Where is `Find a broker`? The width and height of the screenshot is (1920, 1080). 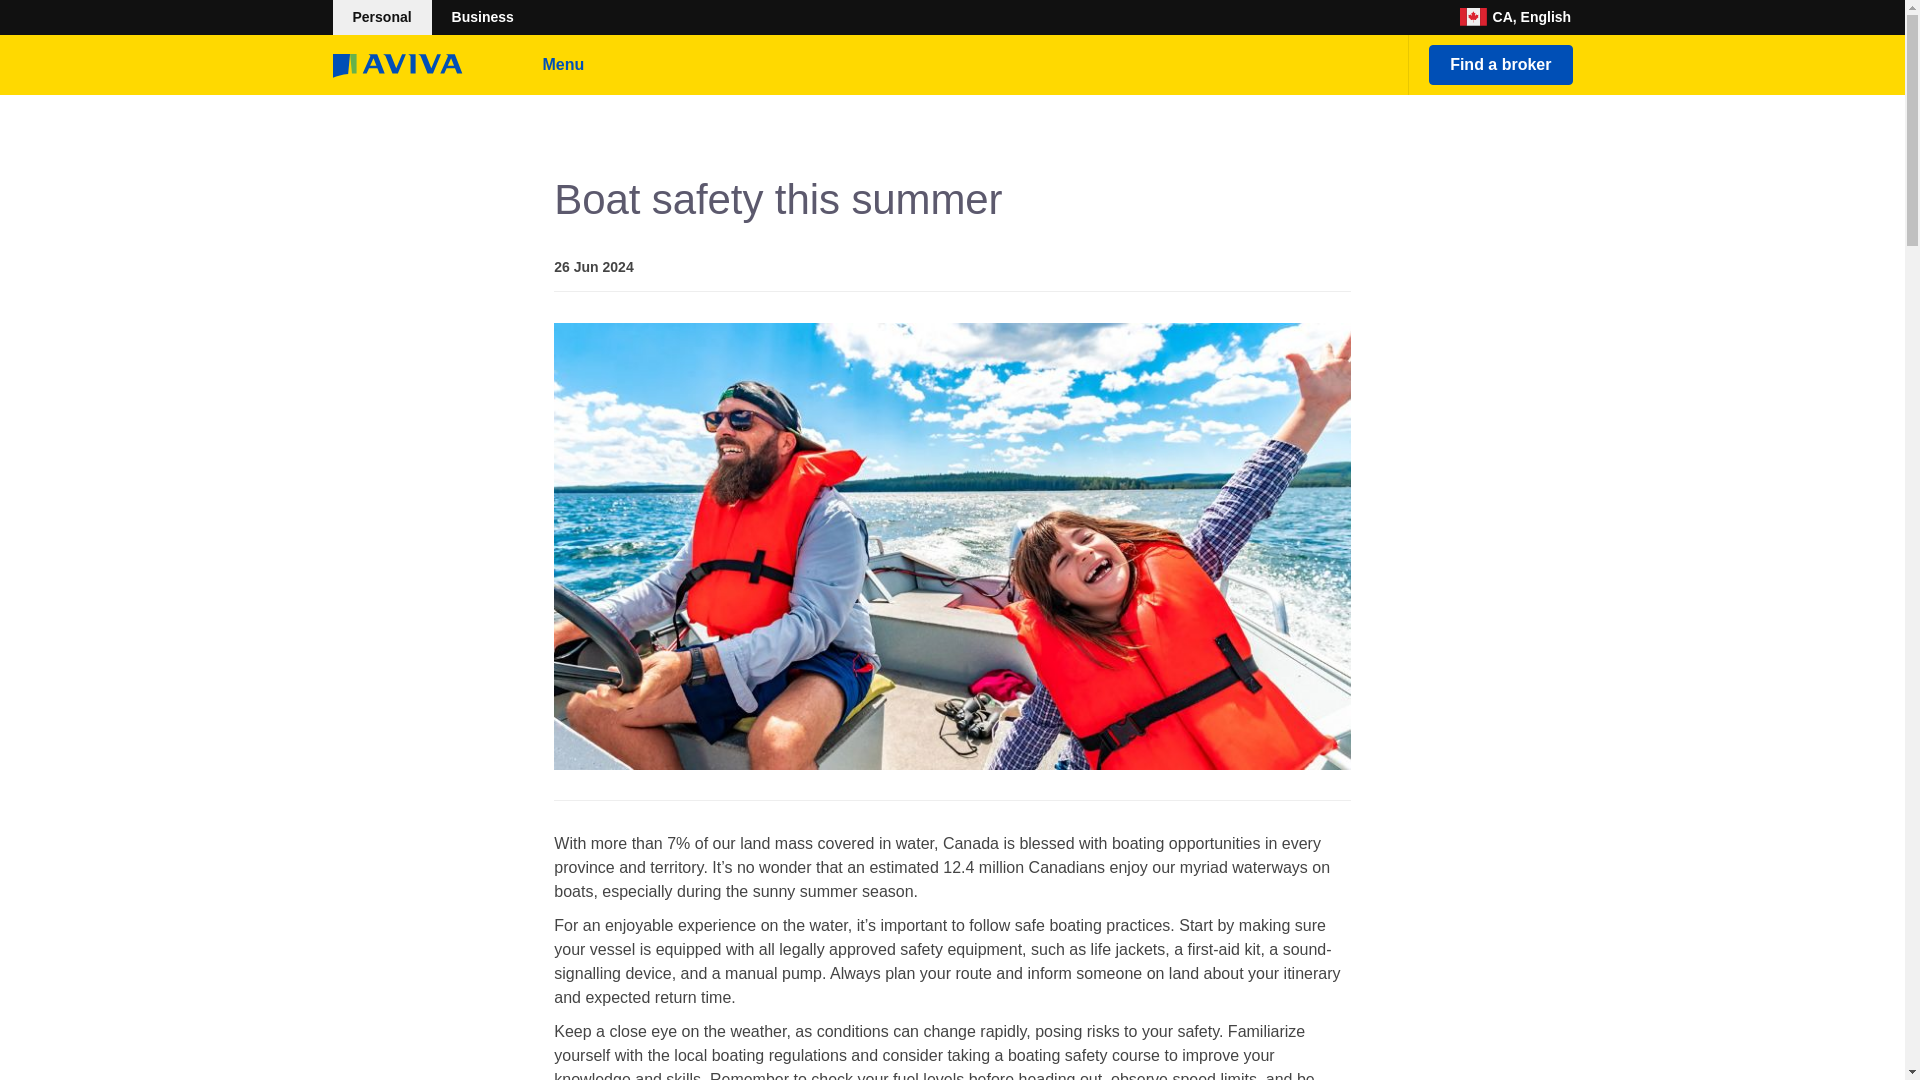
Find a broker is located at coordinates (1500, 65).